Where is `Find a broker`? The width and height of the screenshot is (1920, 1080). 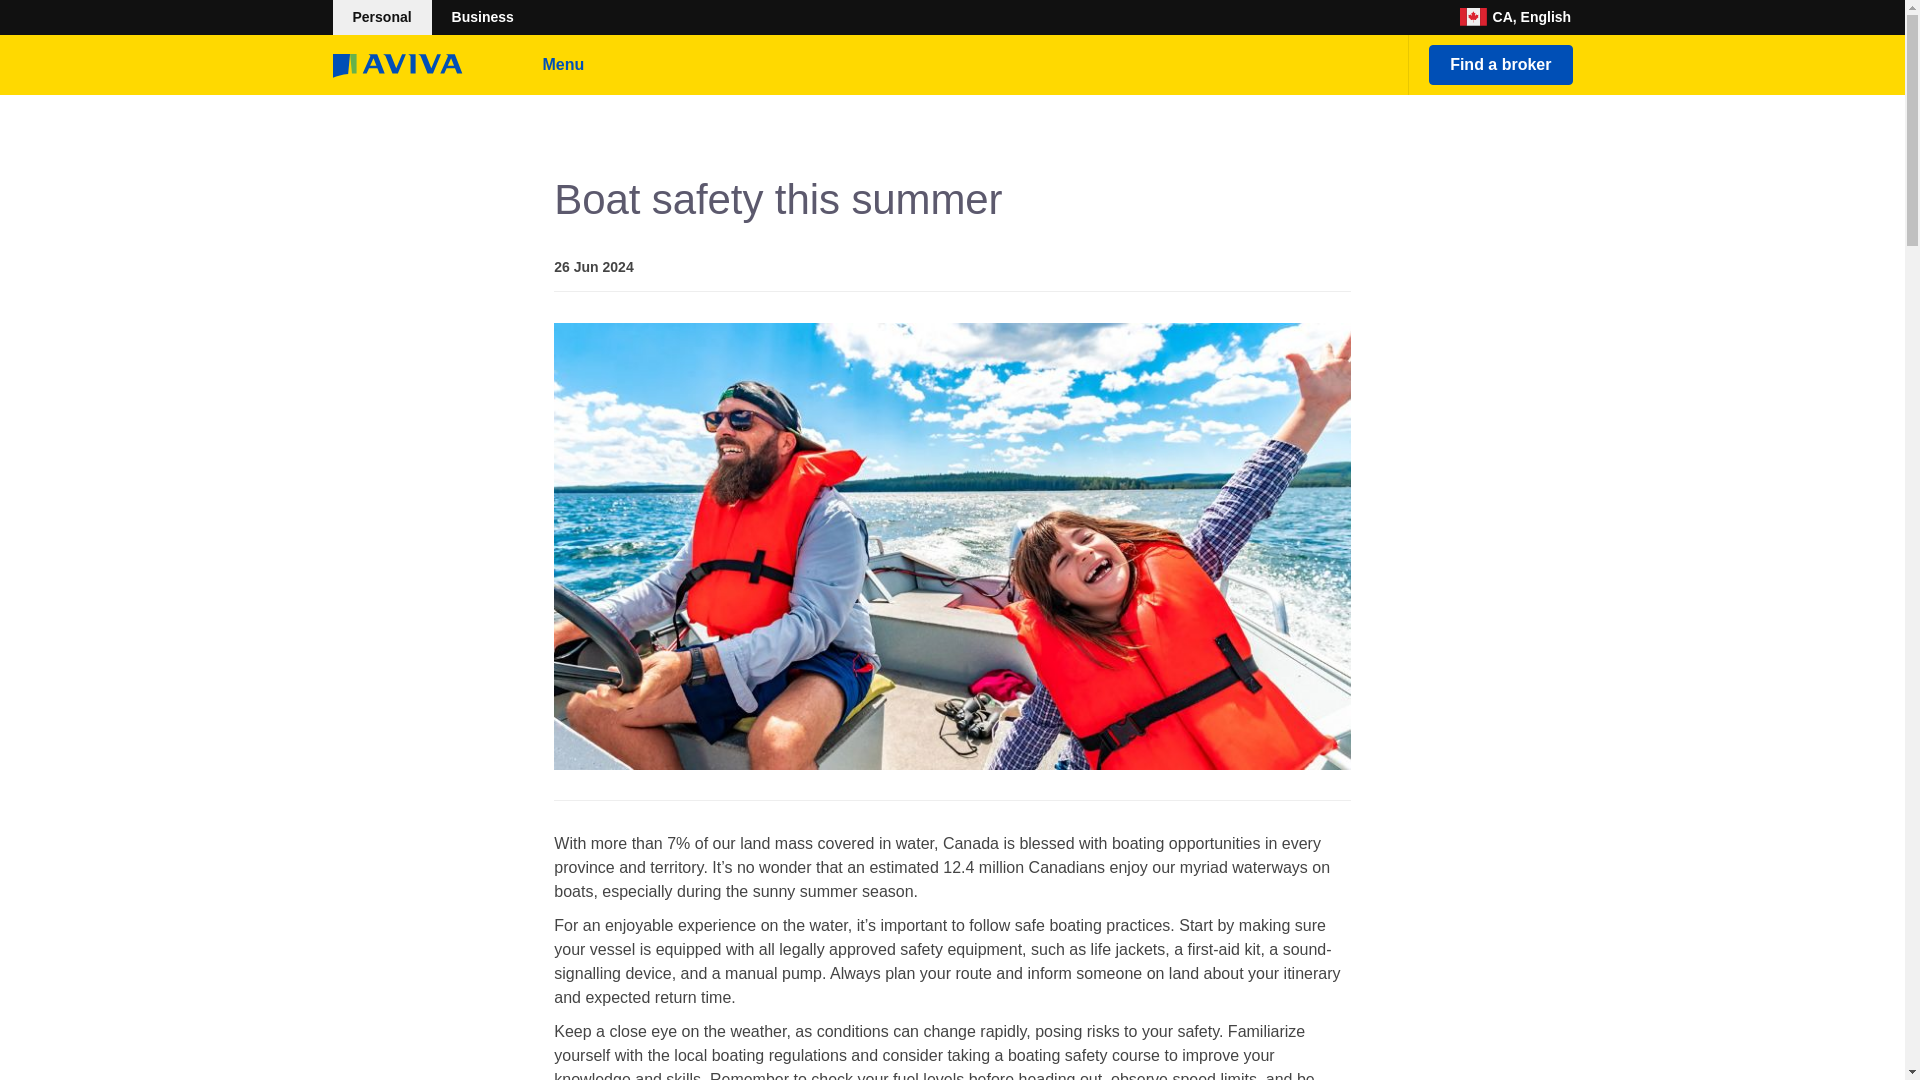
Find a broker is located at coordinates (1500, 65).